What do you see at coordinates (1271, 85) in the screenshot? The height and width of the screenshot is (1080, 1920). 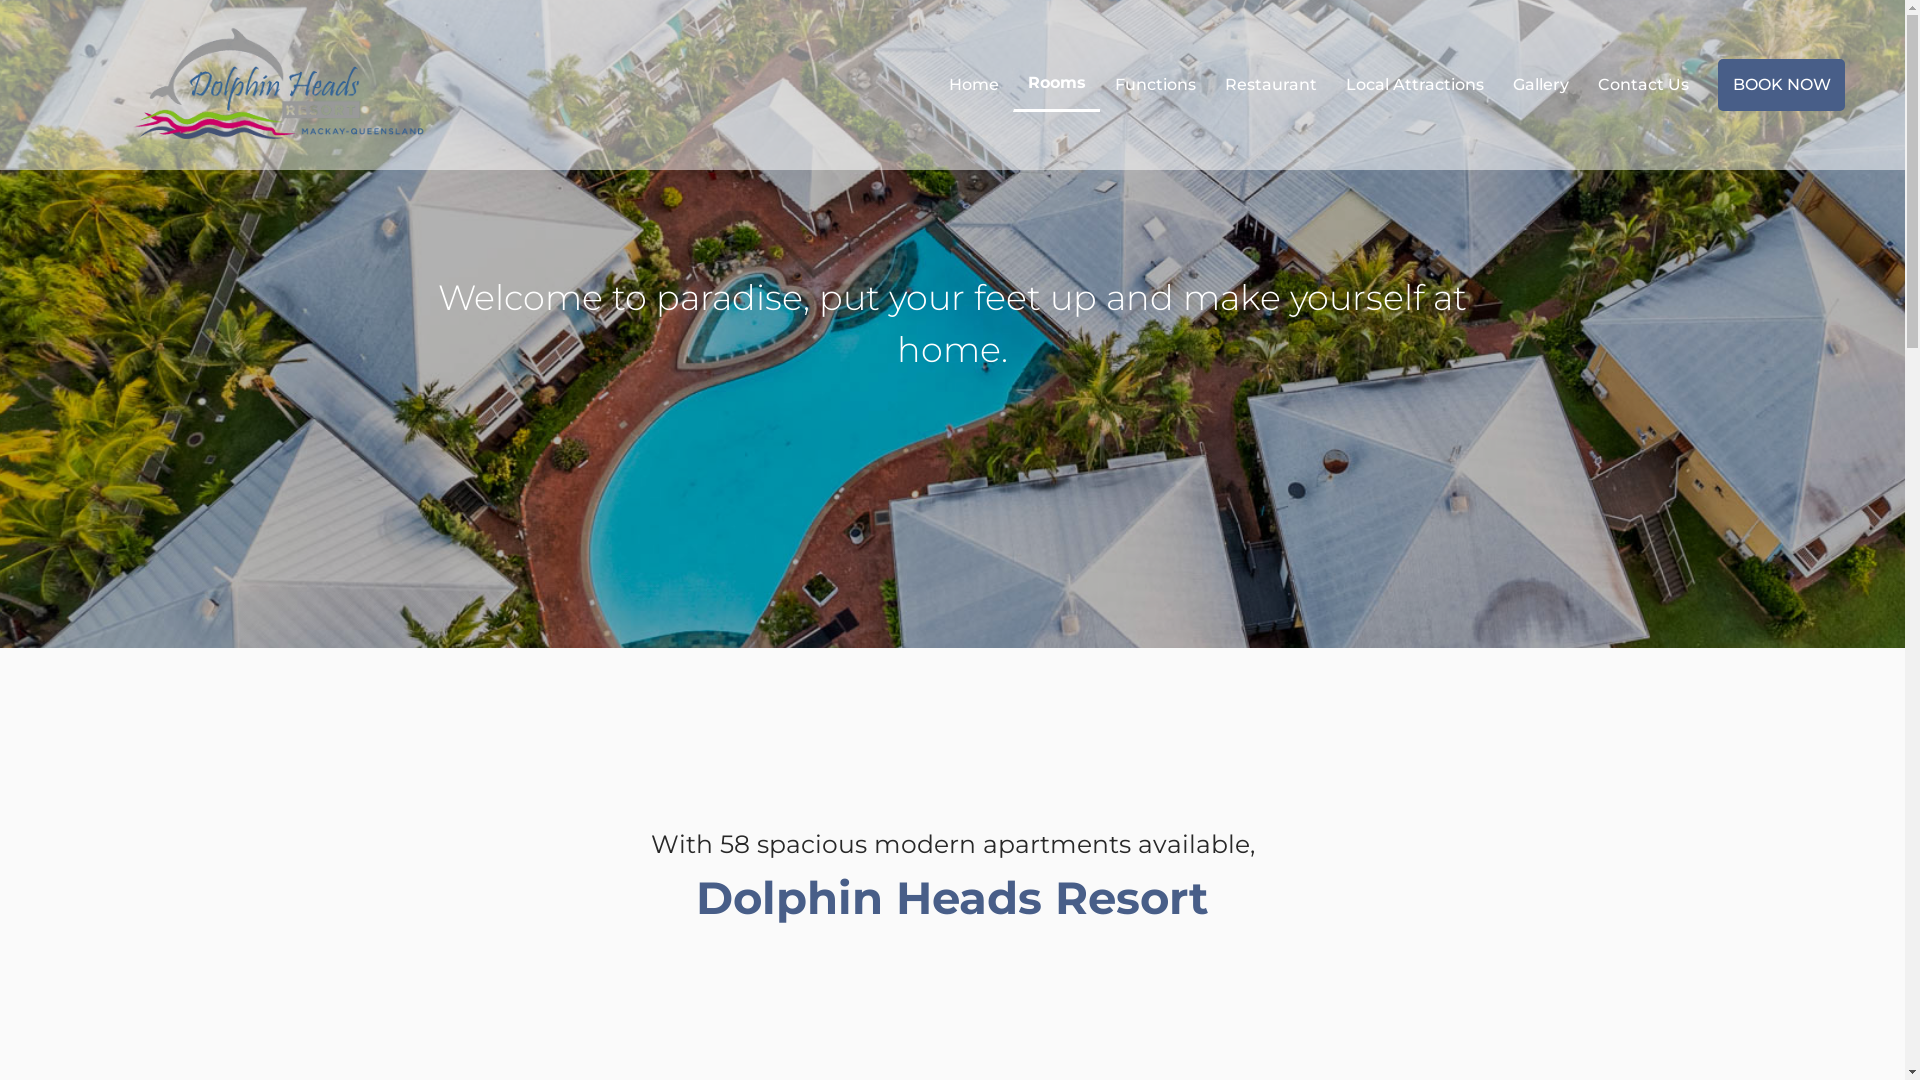 I see `Restaurant` at bounding box center [1271, 85].